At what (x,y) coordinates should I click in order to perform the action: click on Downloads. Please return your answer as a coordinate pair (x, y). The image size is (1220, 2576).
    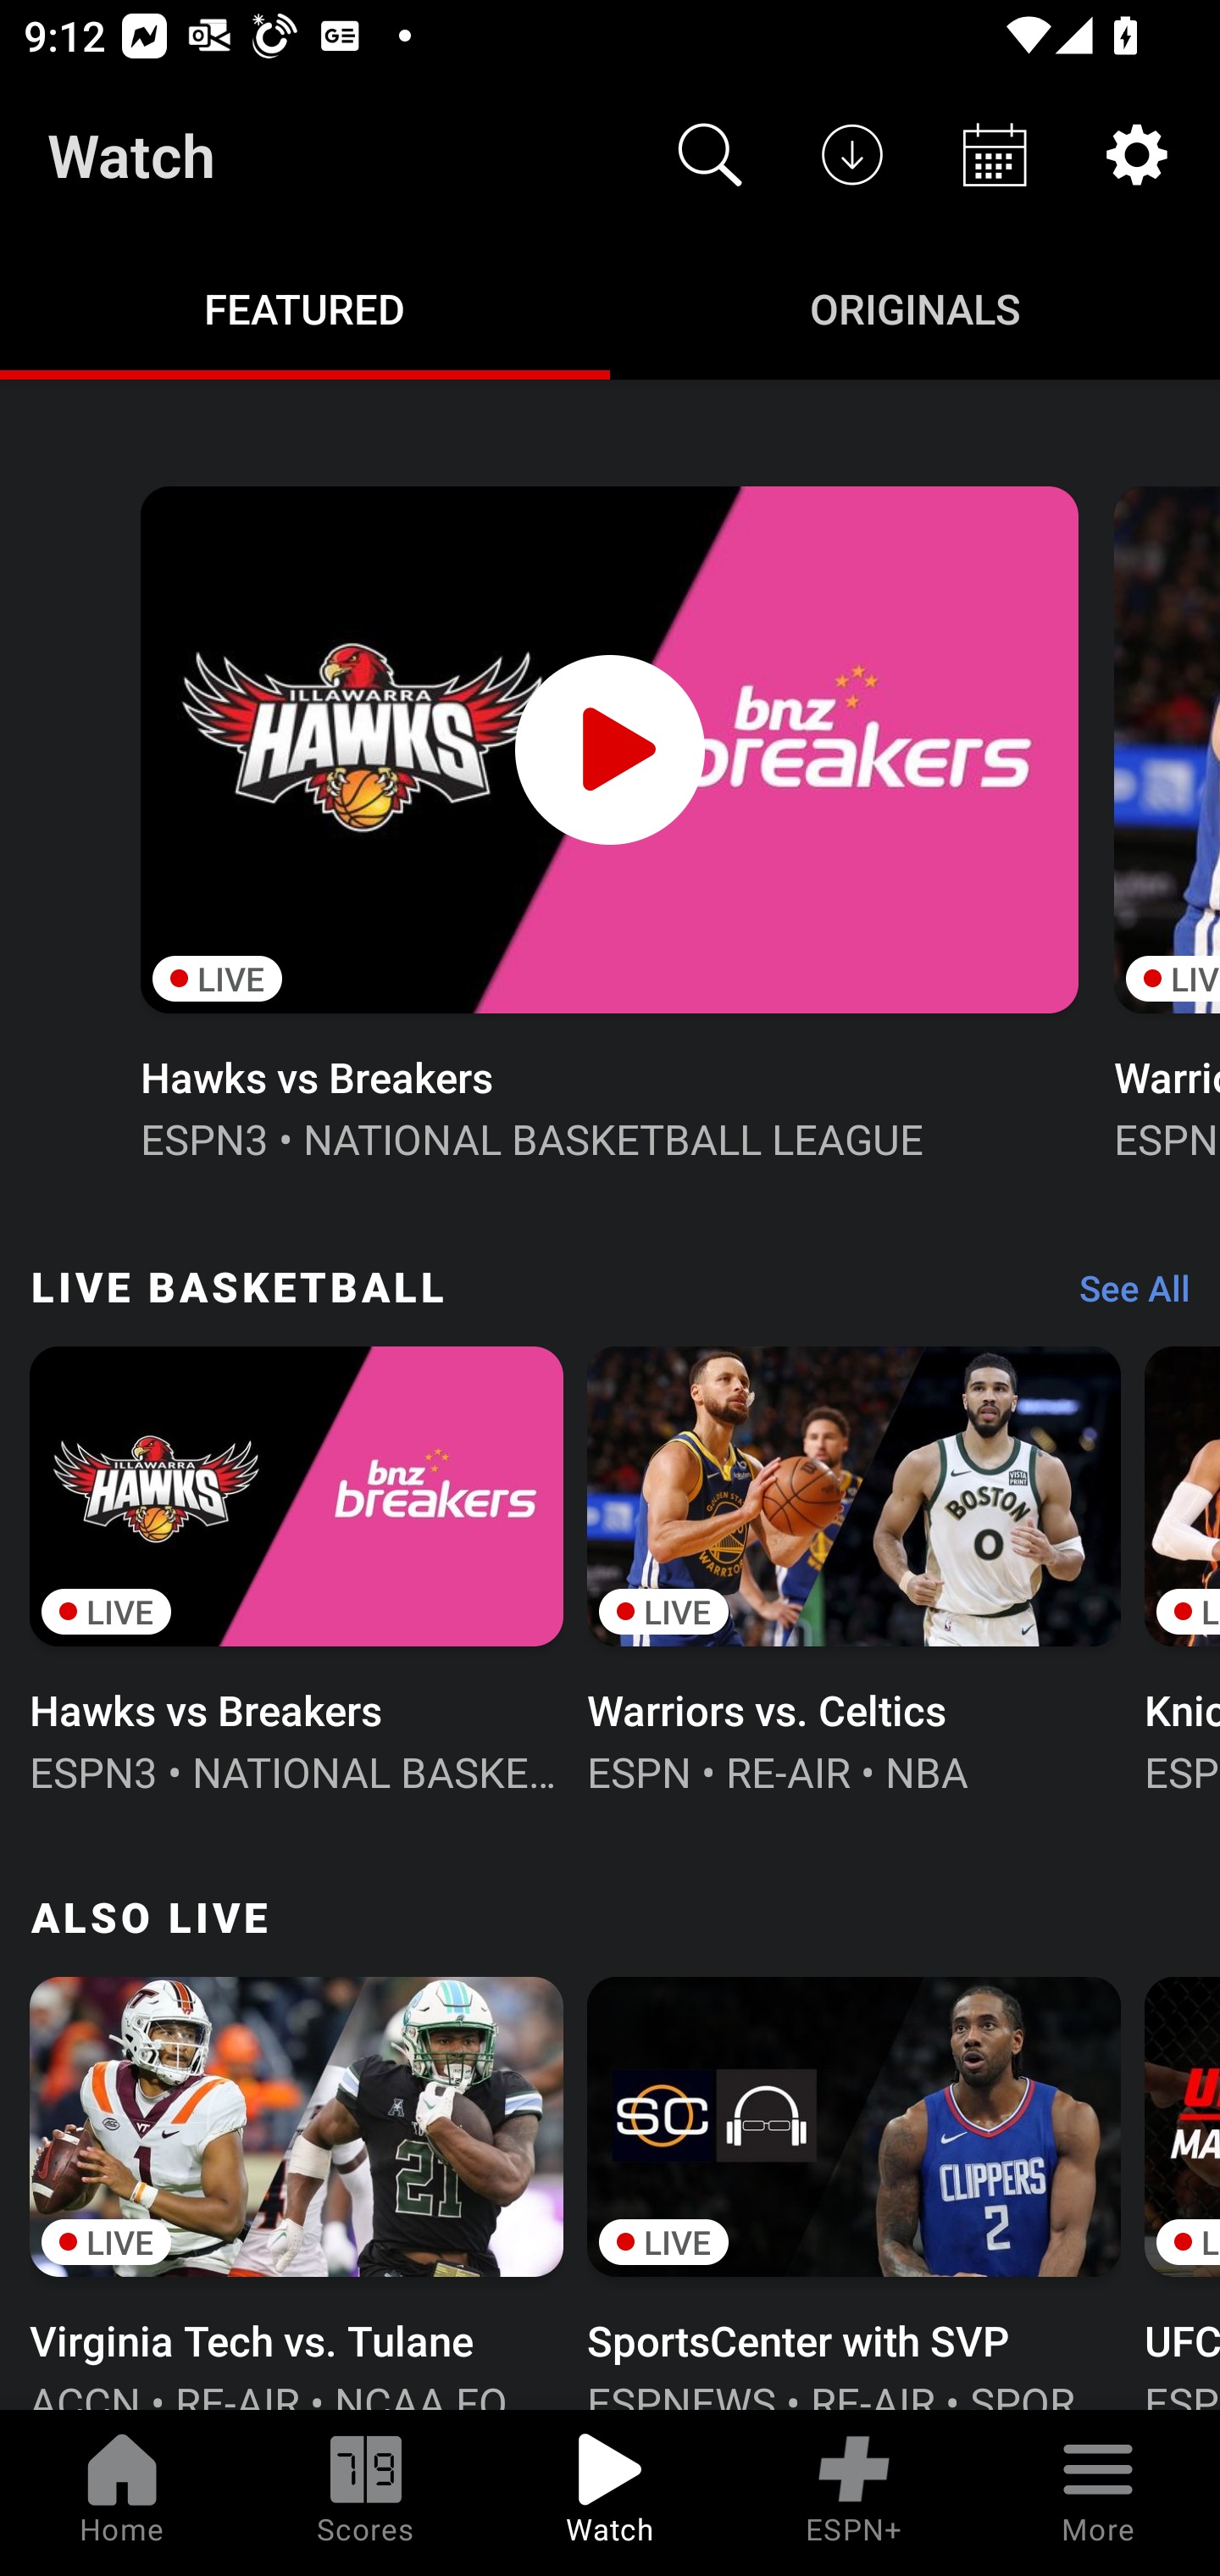
    Looking at the image, I should click on (852, 154).